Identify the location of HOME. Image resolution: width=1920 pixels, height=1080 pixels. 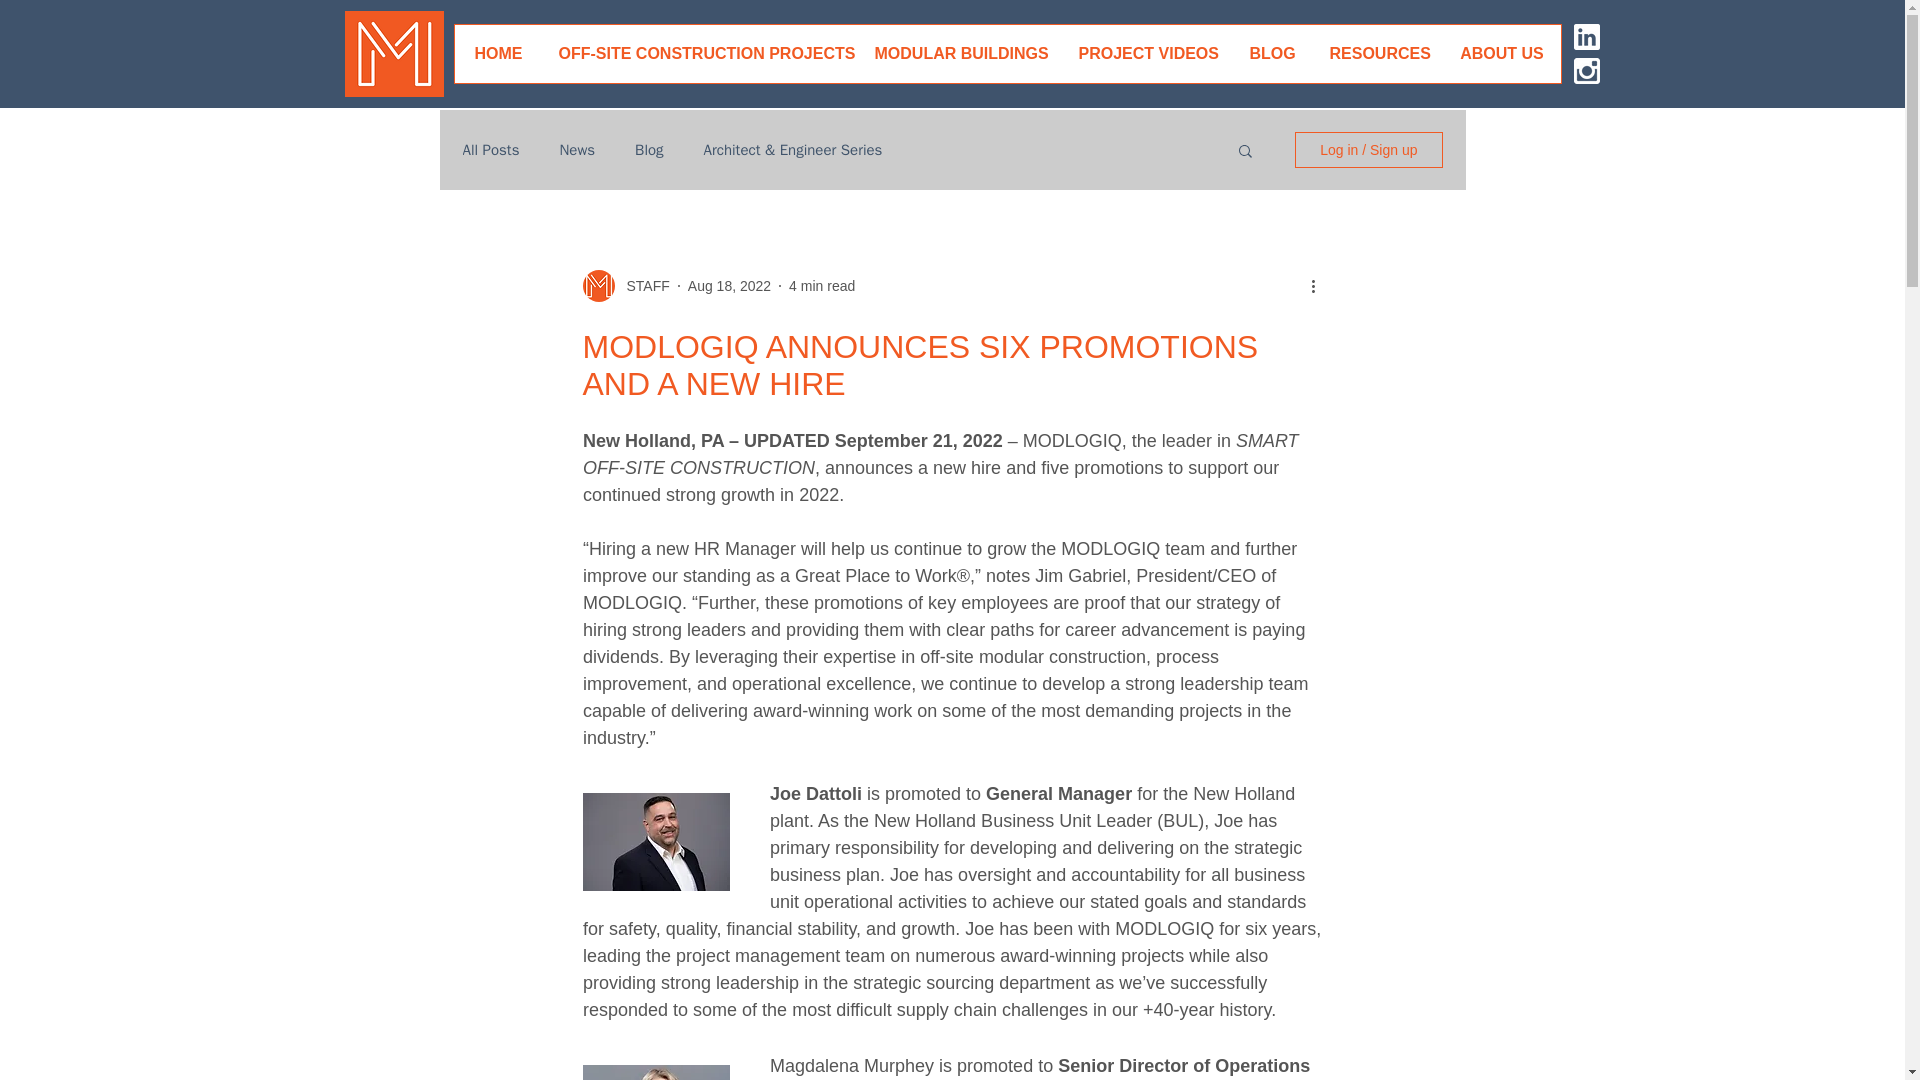
(497, 54).